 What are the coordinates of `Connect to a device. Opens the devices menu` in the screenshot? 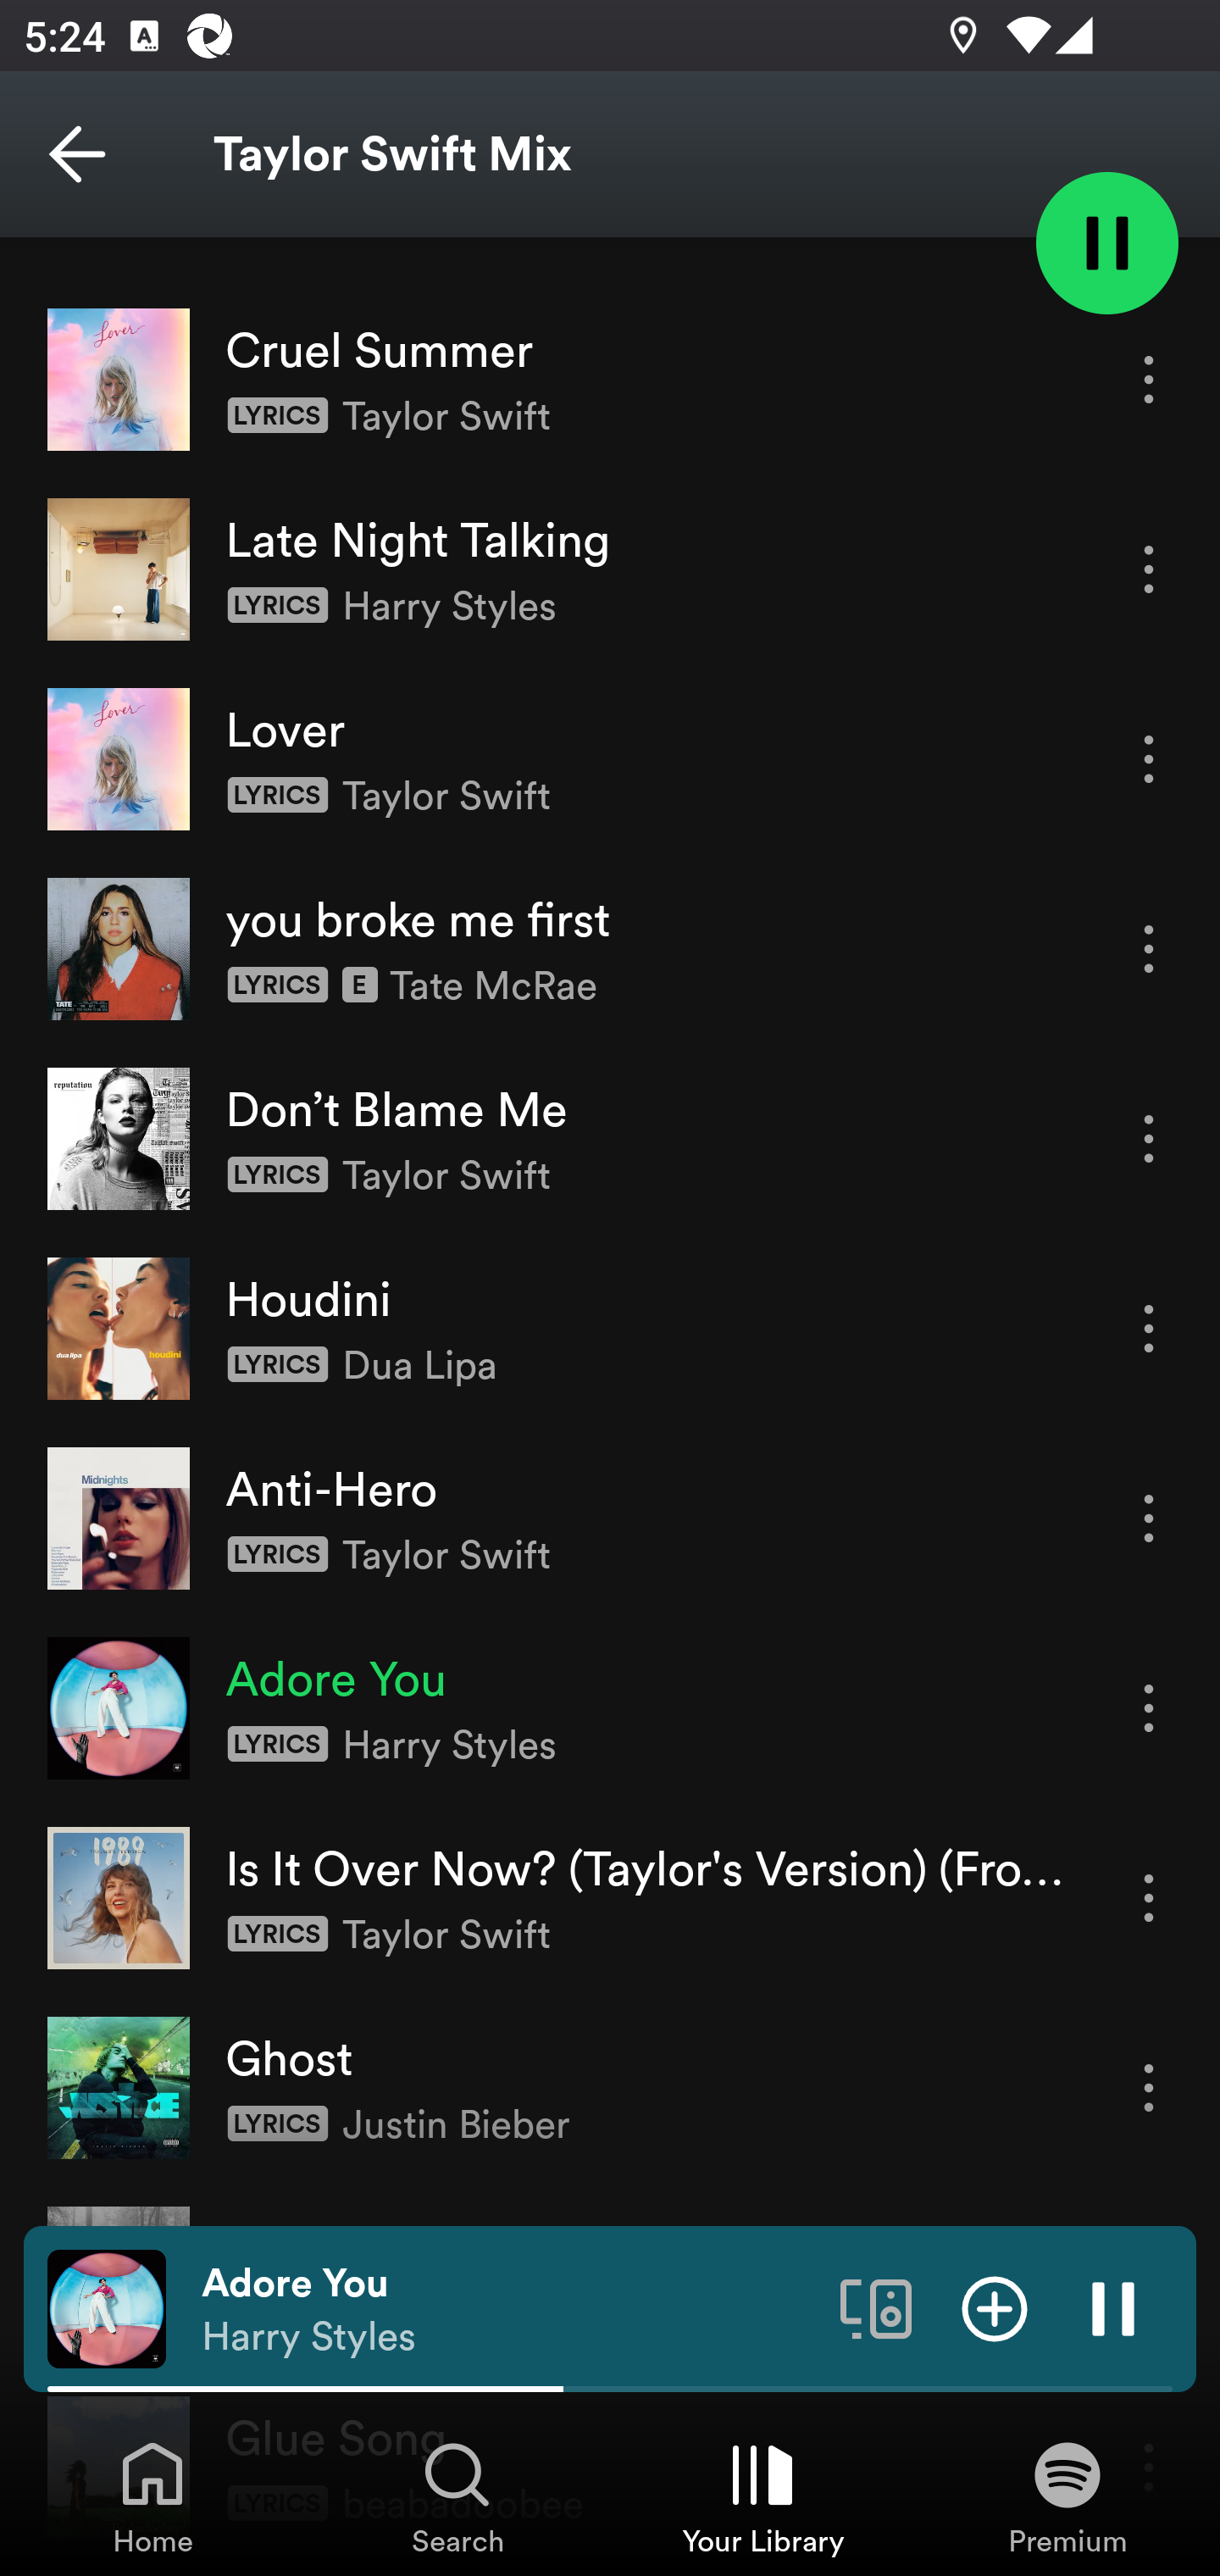 It's located at (876, 2307).